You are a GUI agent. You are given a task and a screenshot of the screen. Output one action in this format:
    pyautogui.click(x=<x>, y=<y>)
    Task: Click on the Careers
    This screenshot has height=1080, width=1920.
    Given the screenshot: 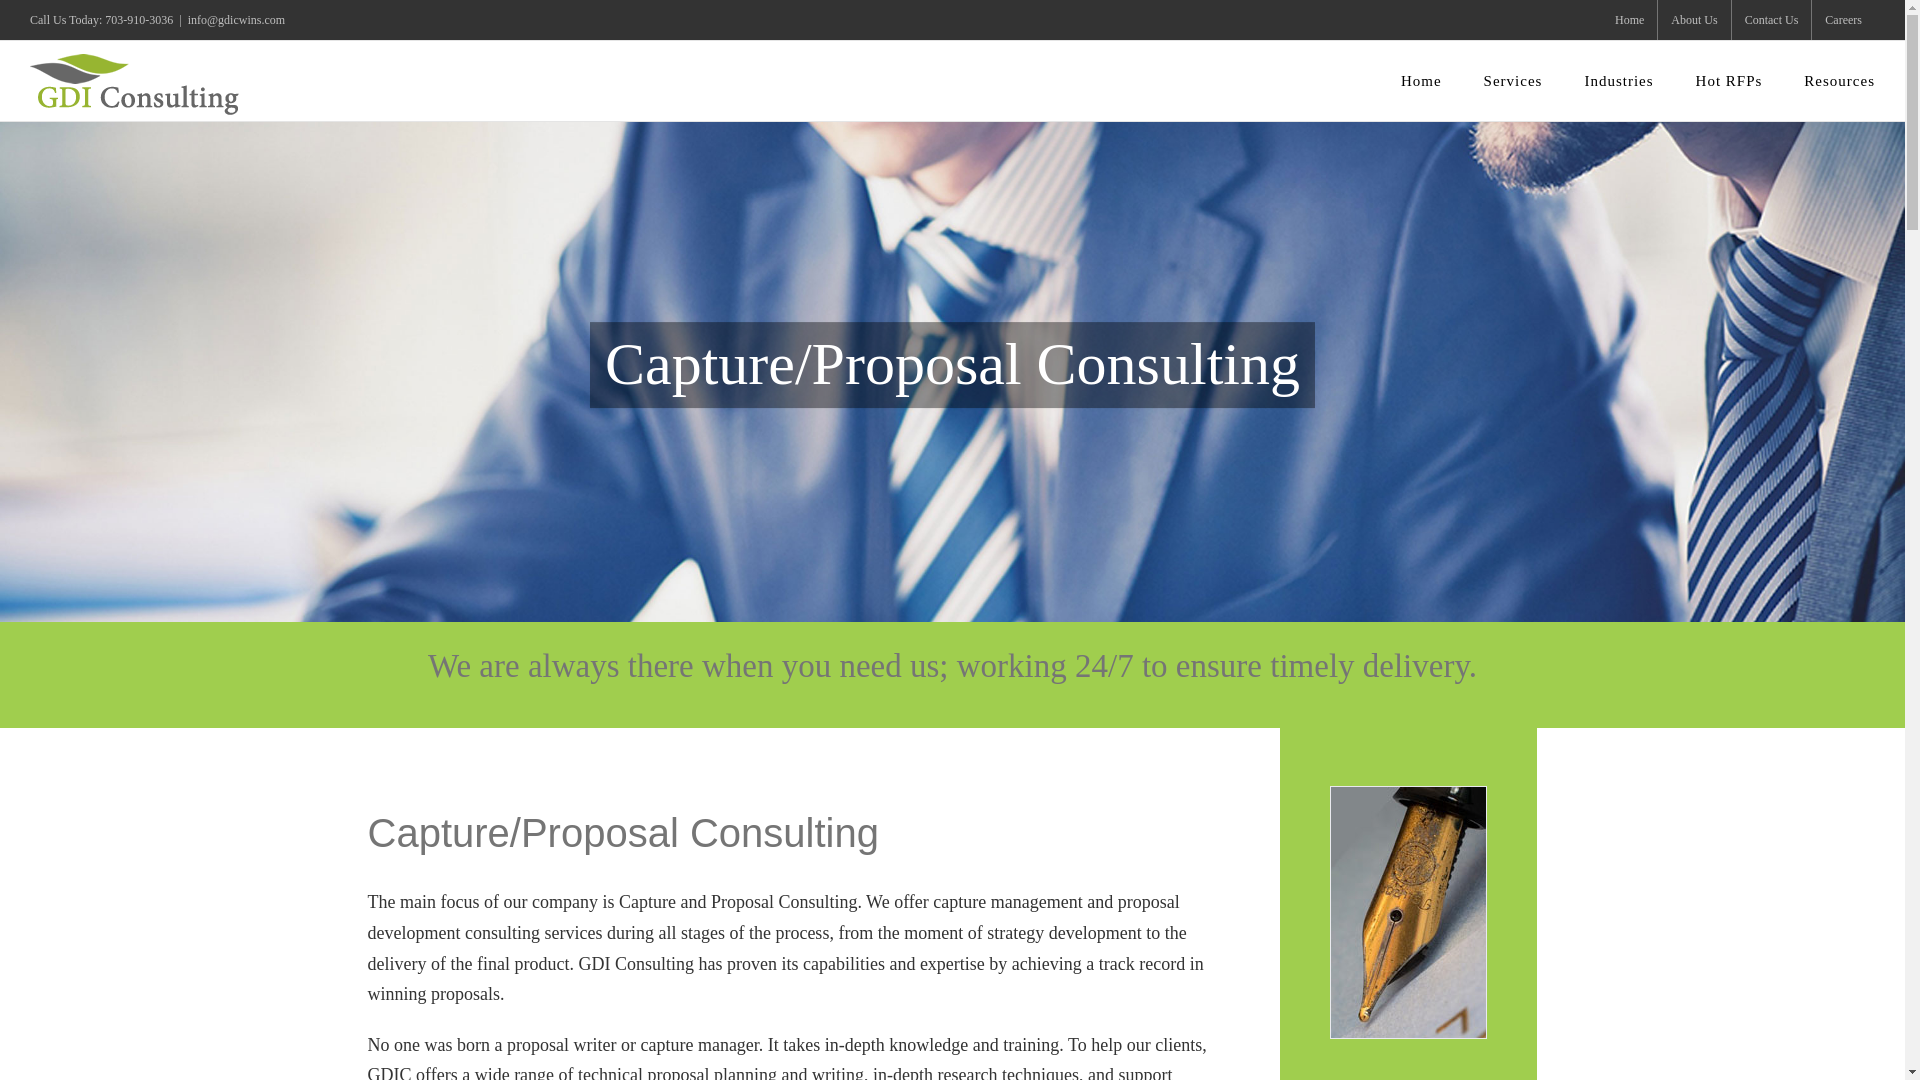 What is the action you would take?
    pyautogui.click(x=1844, y=20)
    